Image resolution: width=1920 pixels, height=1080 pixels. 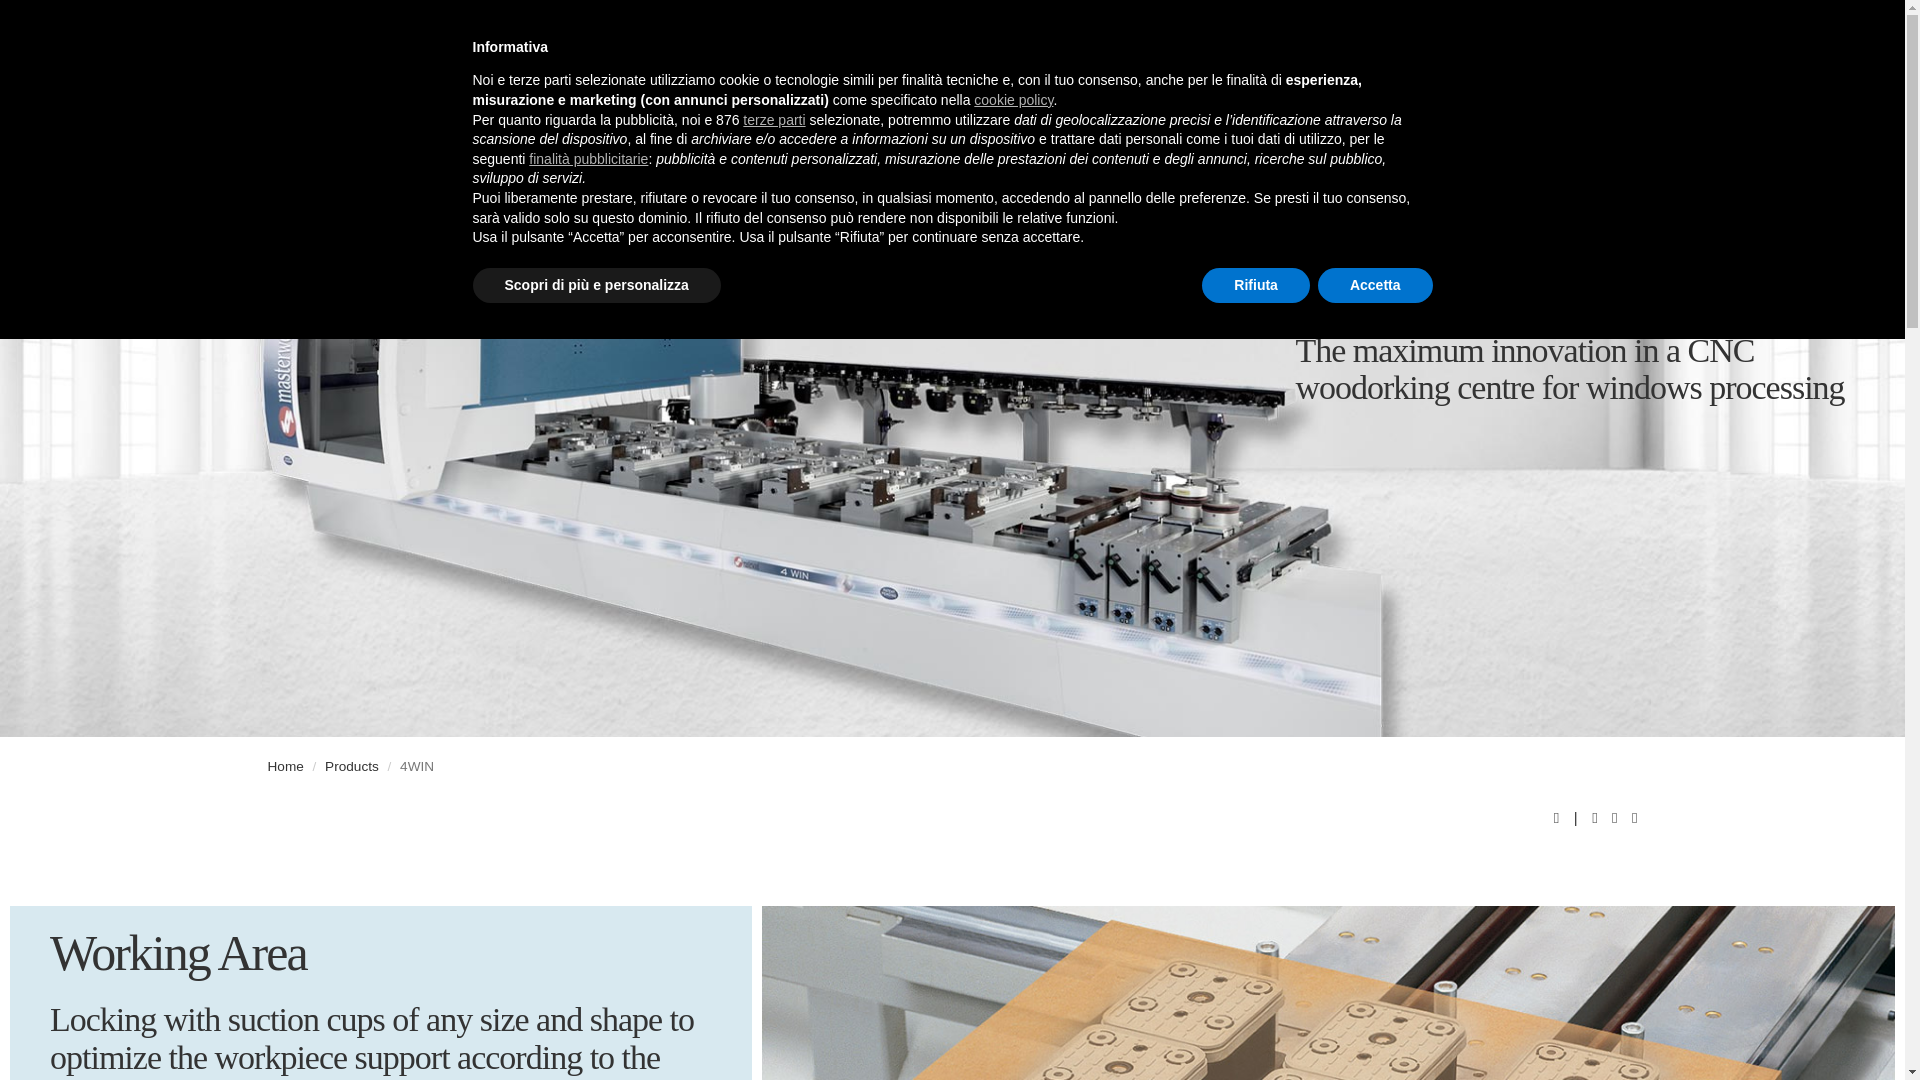 I want to click on CONTACTS, so click(x=1475, y=69).